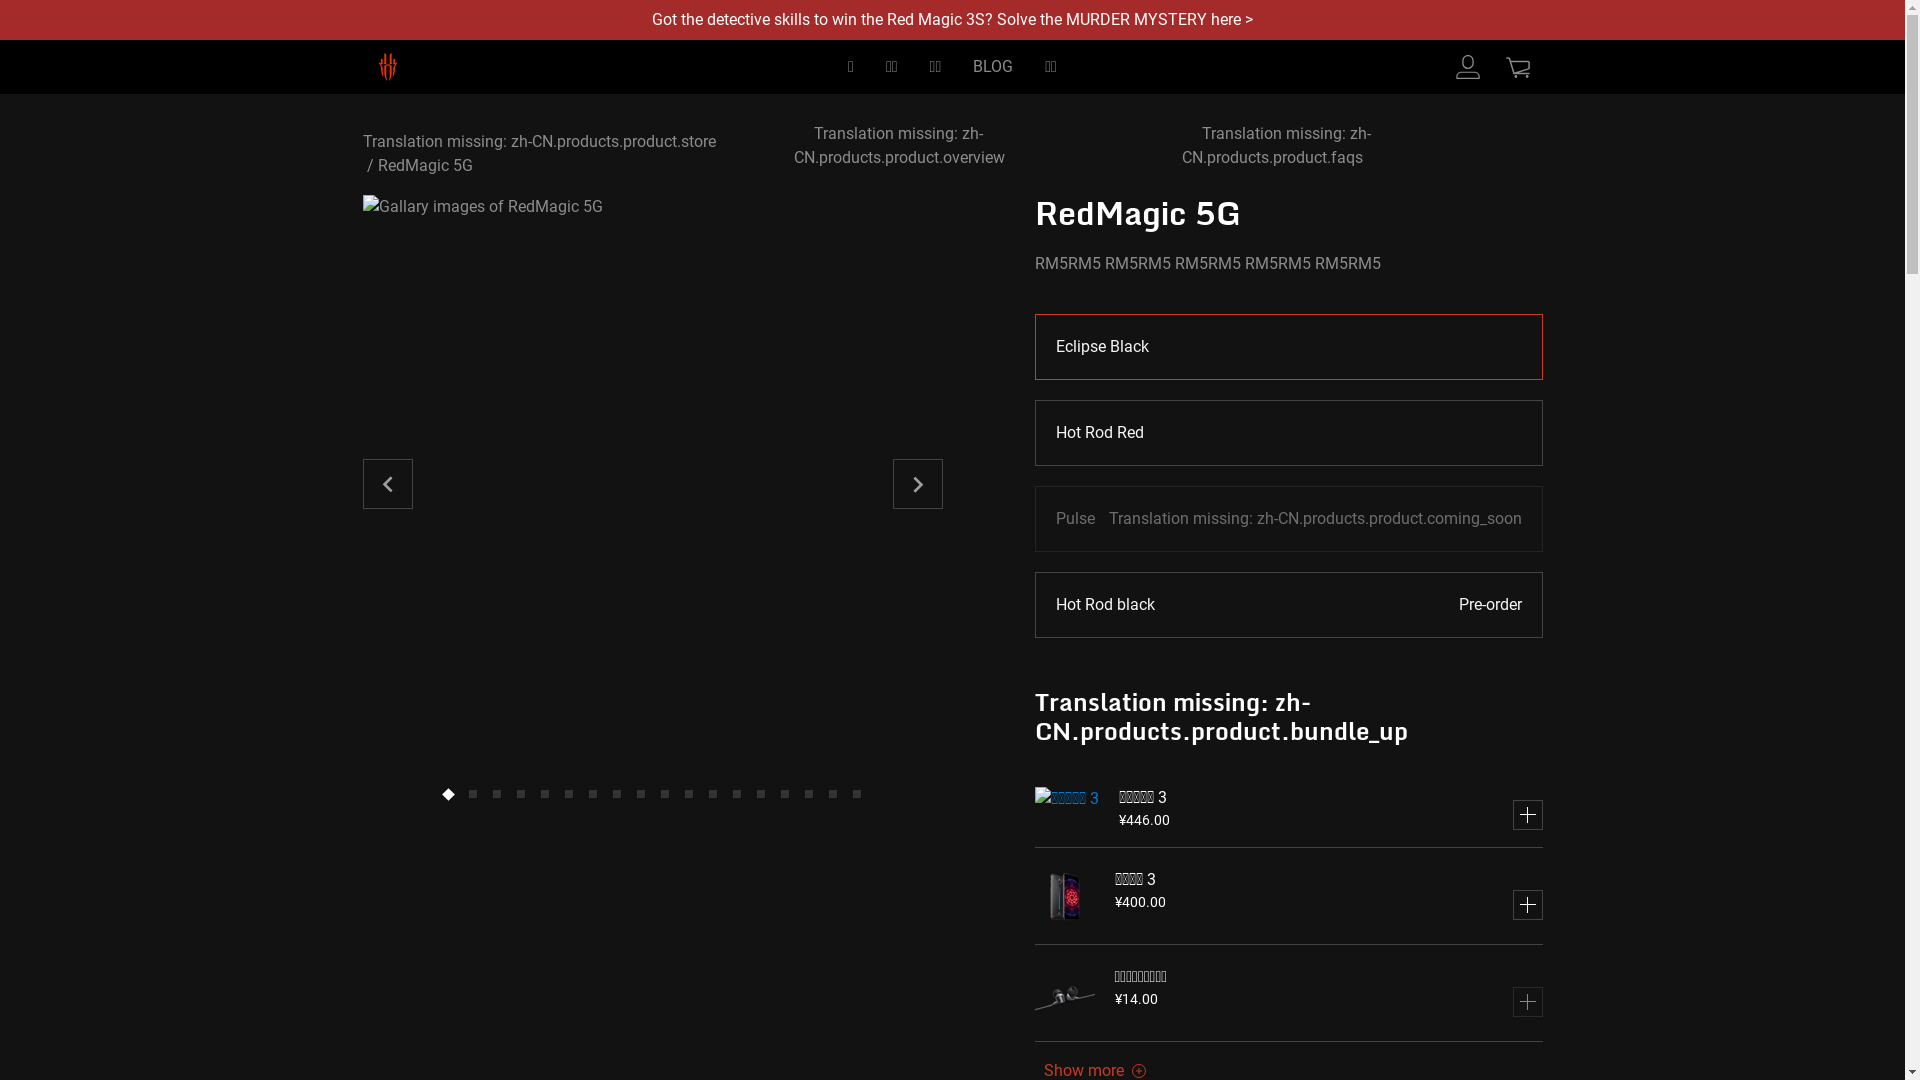  I want to click on BLOG, so click(993, 67).